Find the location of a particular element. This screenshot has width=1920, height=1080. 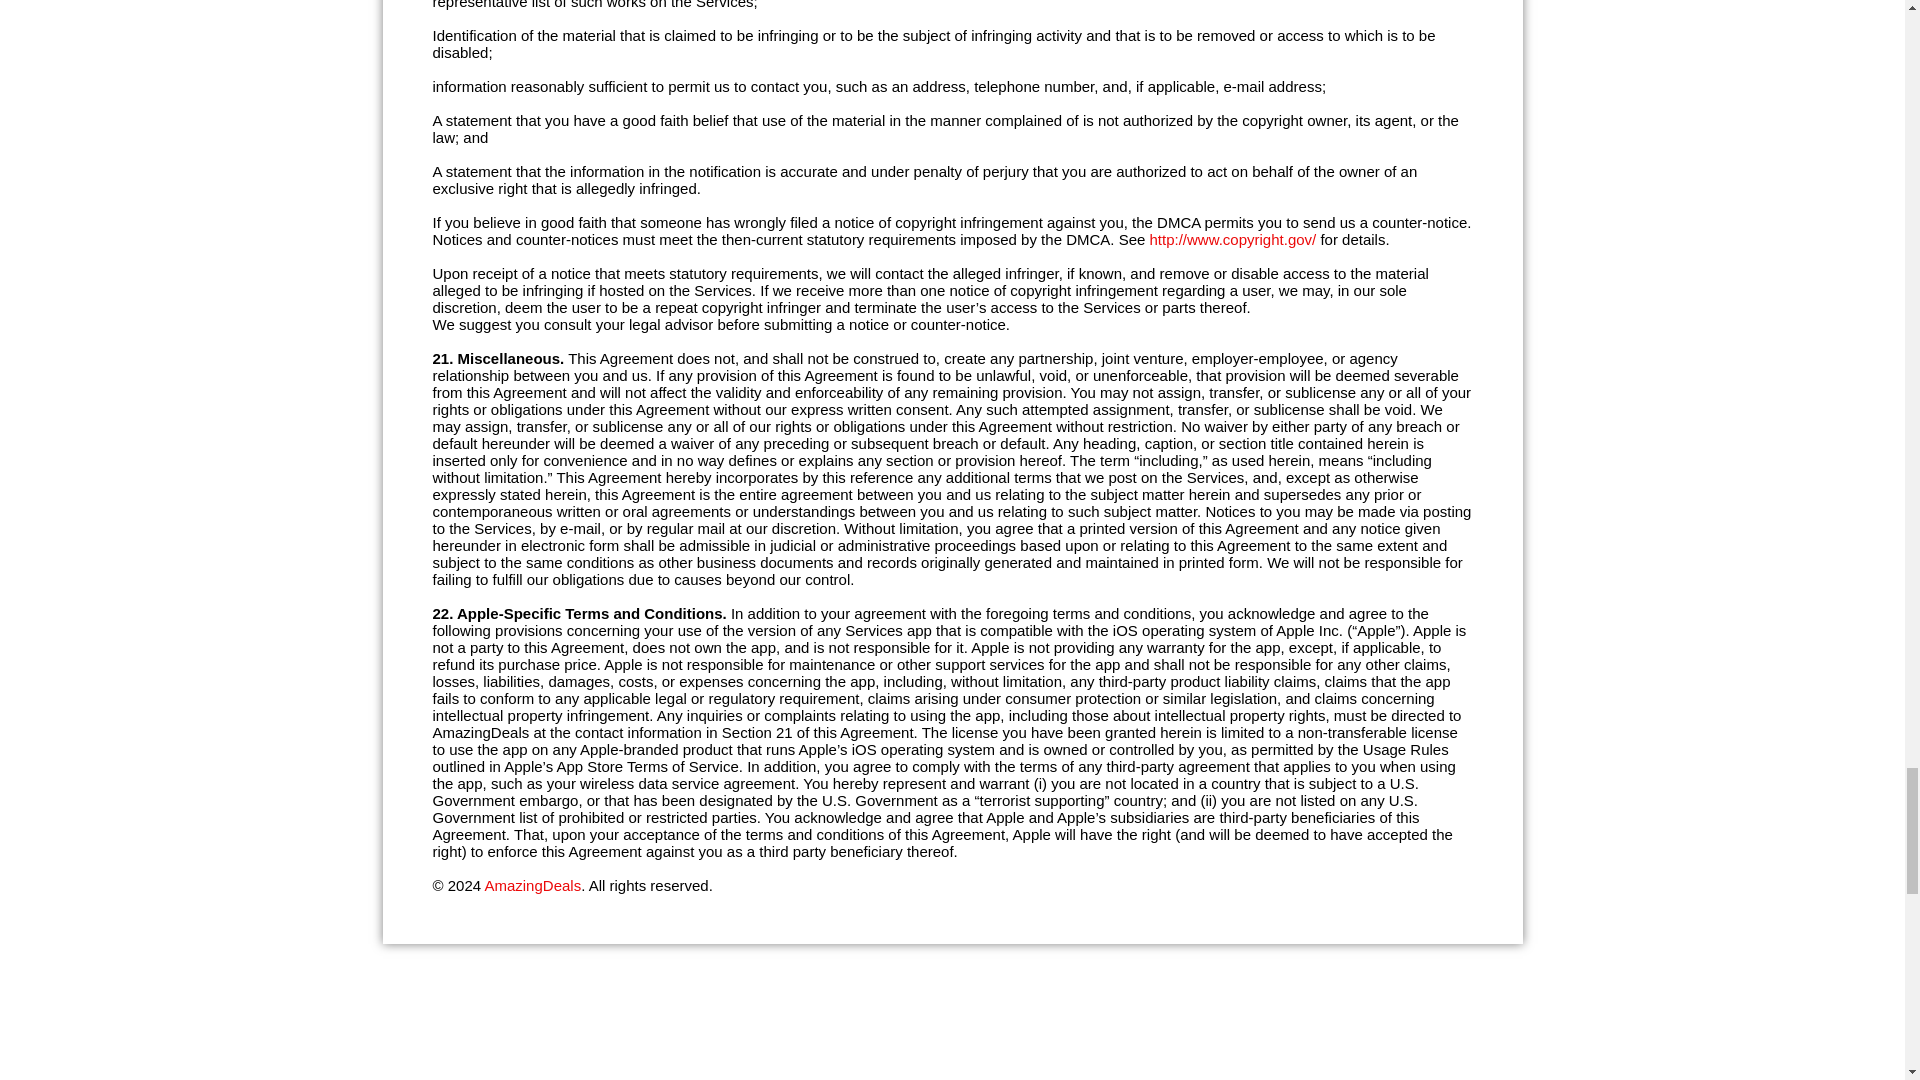

AmazingDeals is located at coordinates (532, 885).